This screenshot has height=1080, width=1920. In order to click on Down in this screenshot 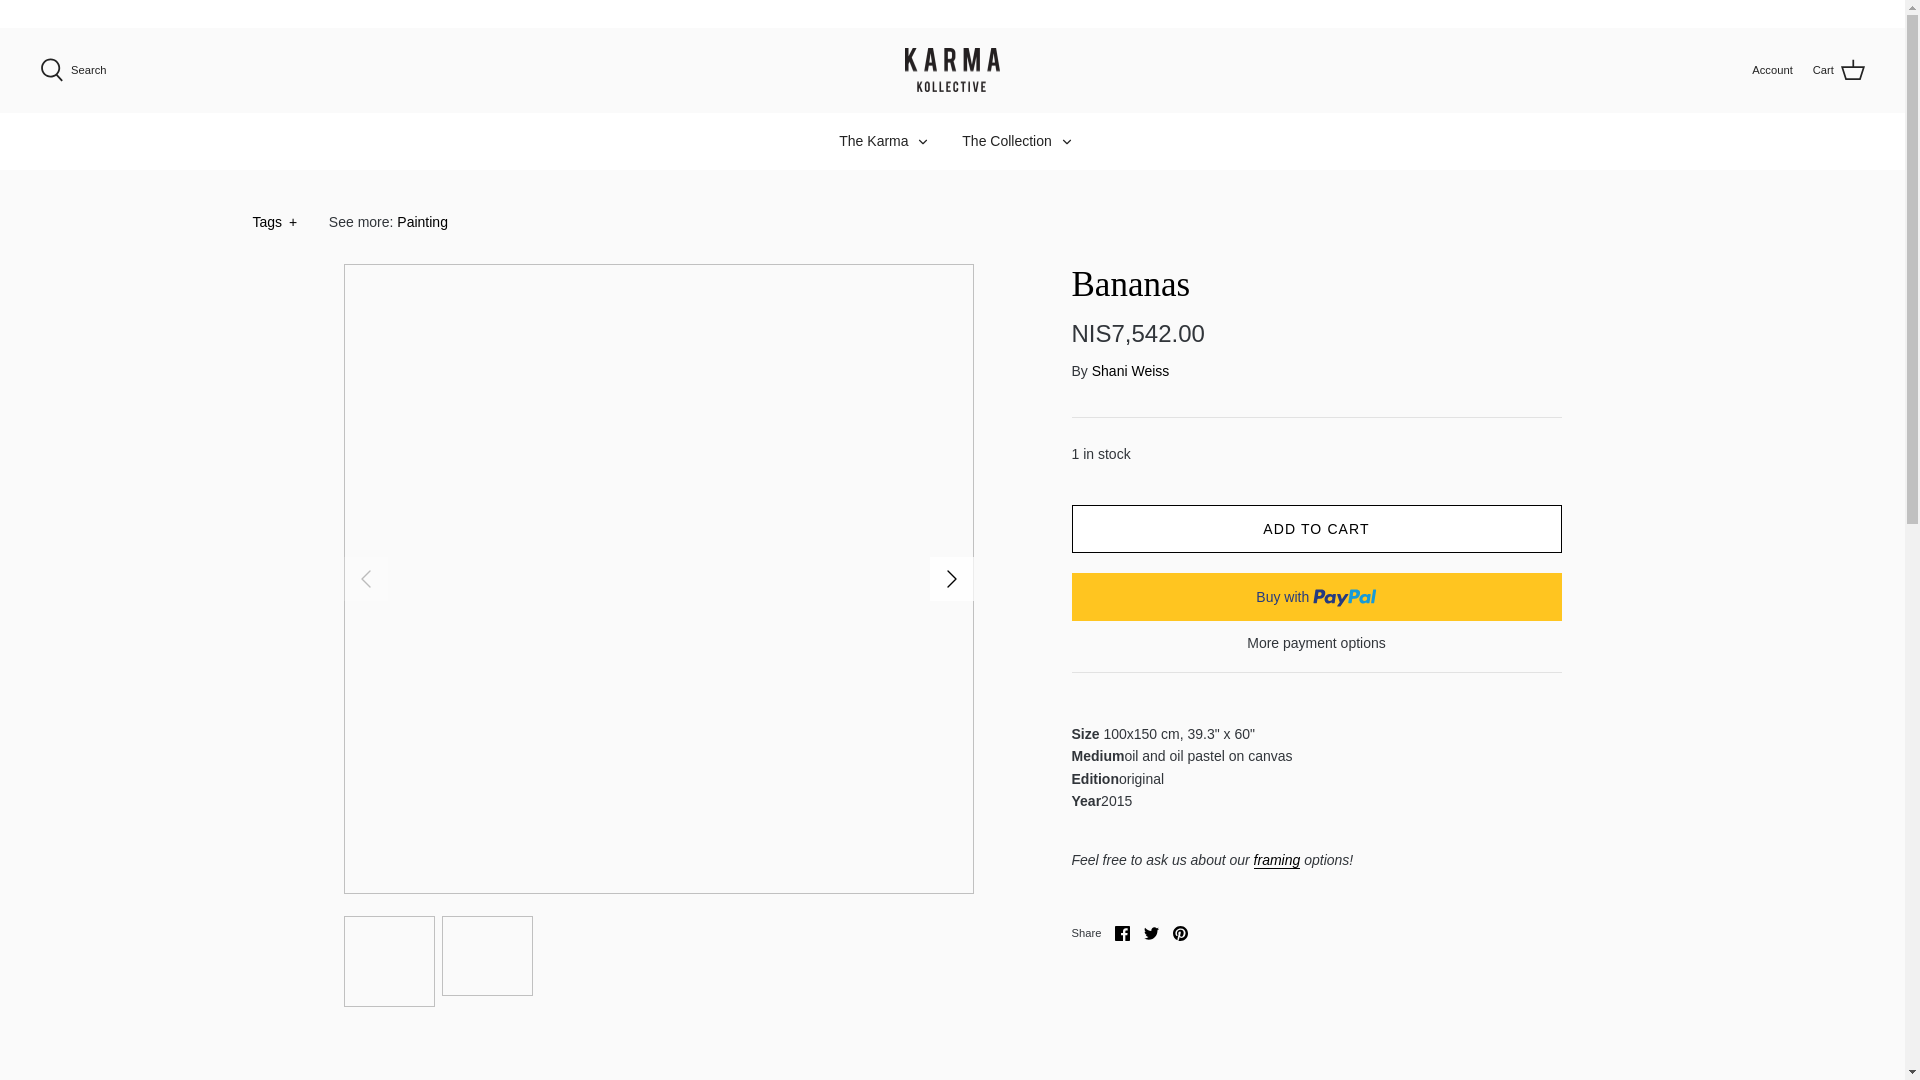, I will do `click(1854, 13)`.